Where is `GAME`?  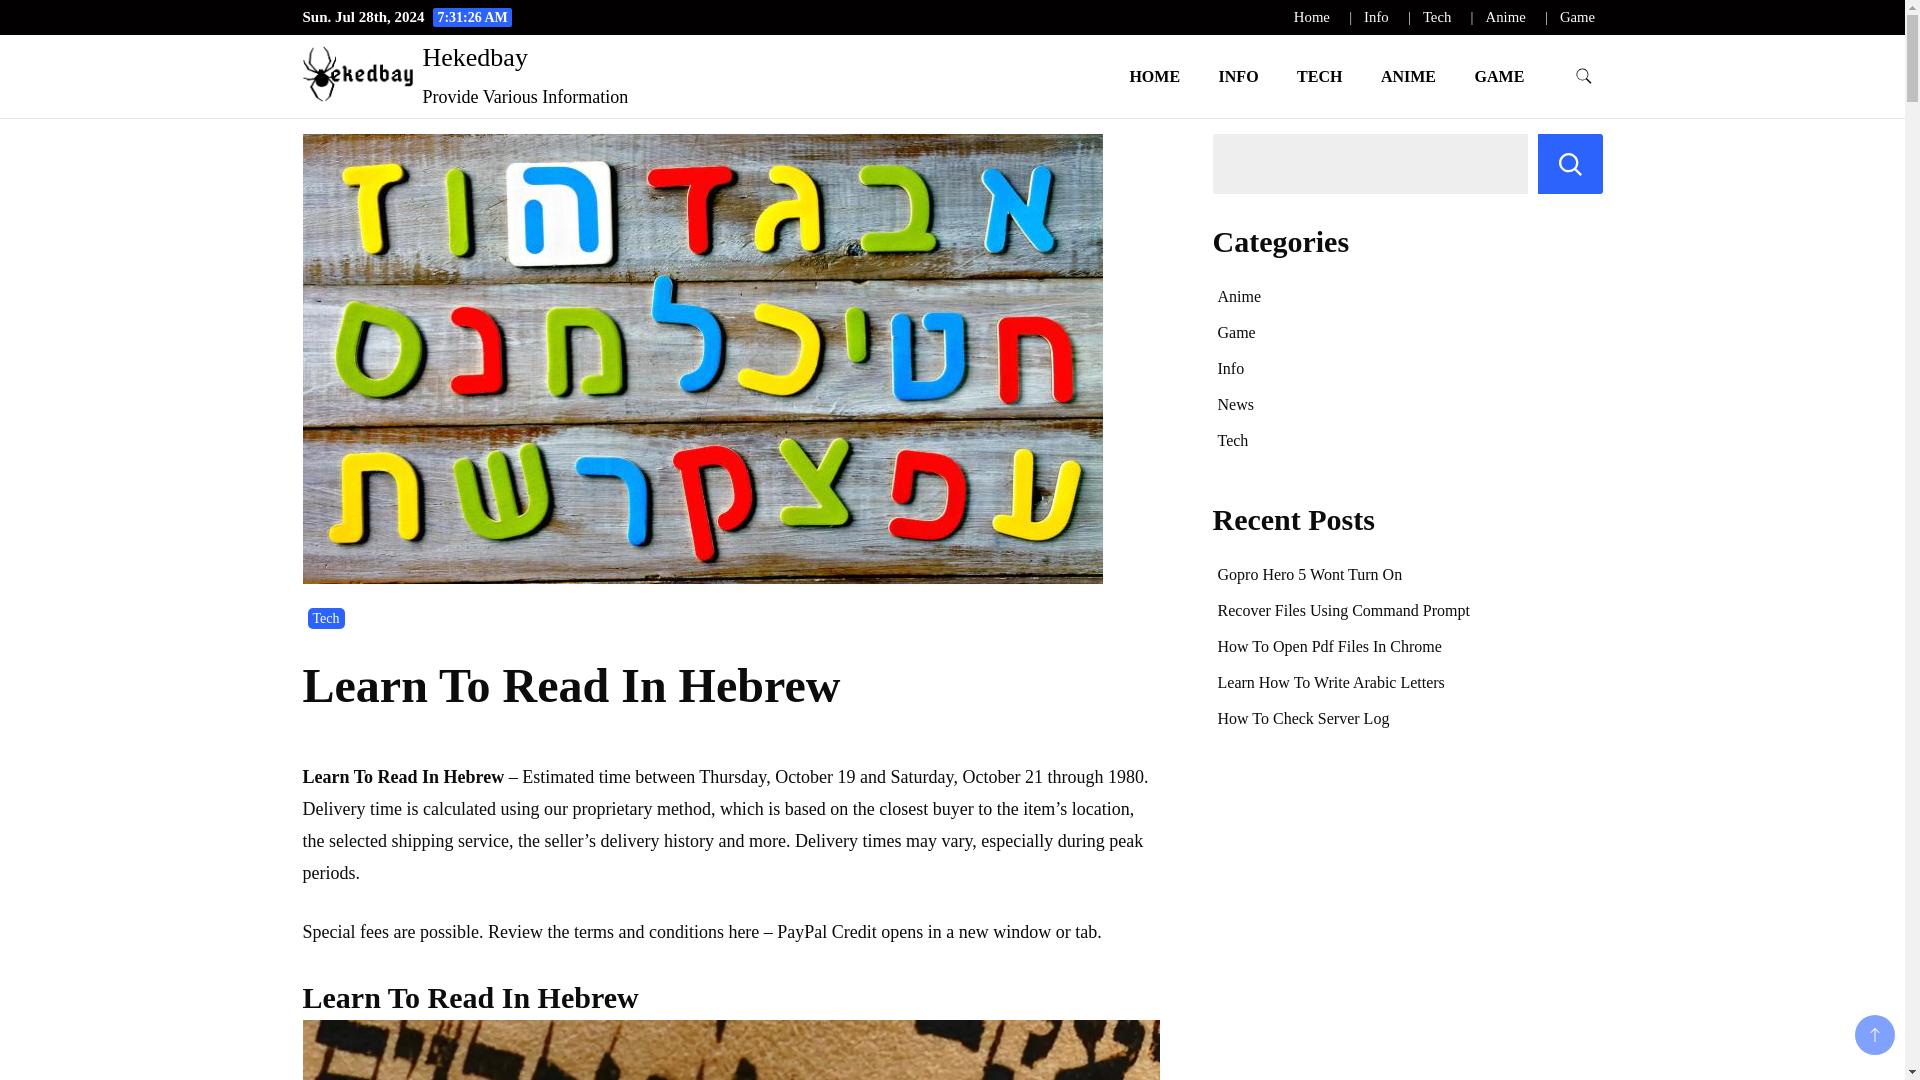 GAME is located at coordinates (1499, 76).